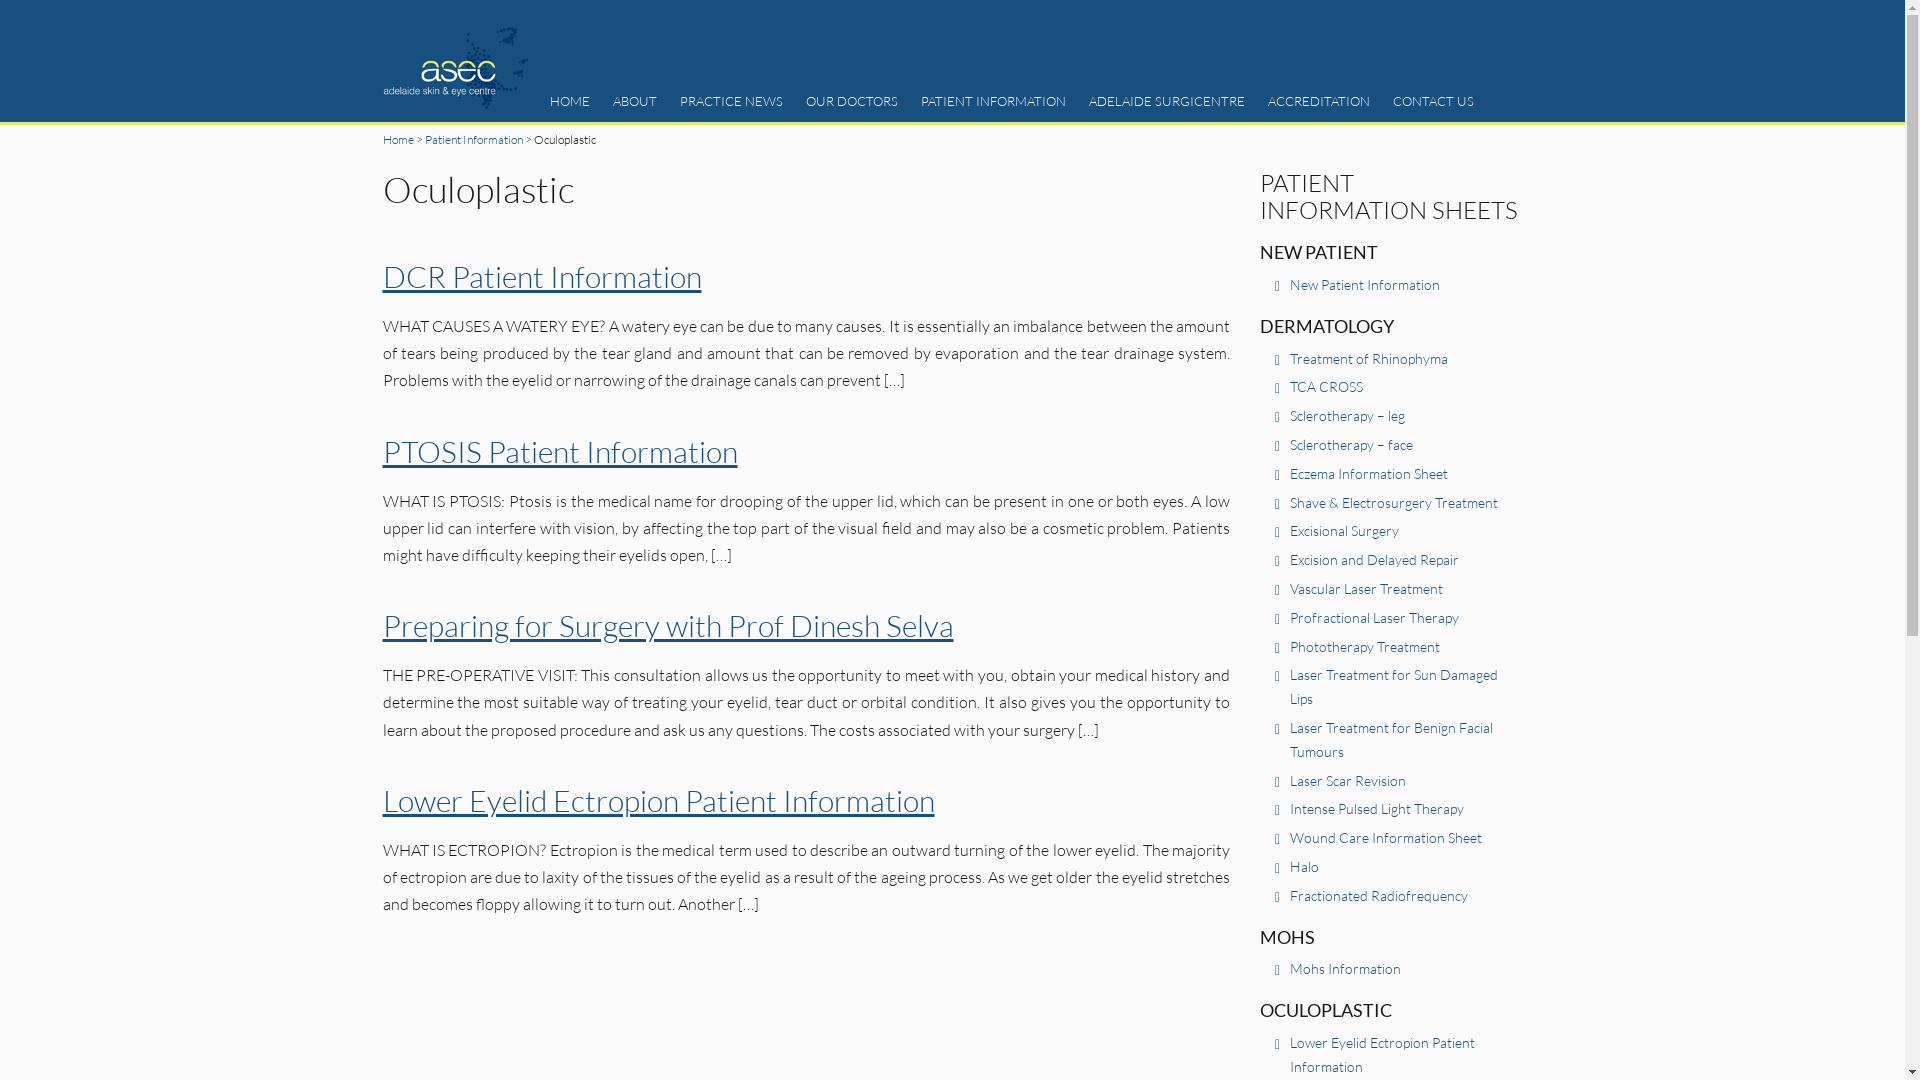  I want to click on Eczema Information Sheet, so click(1369, 474).